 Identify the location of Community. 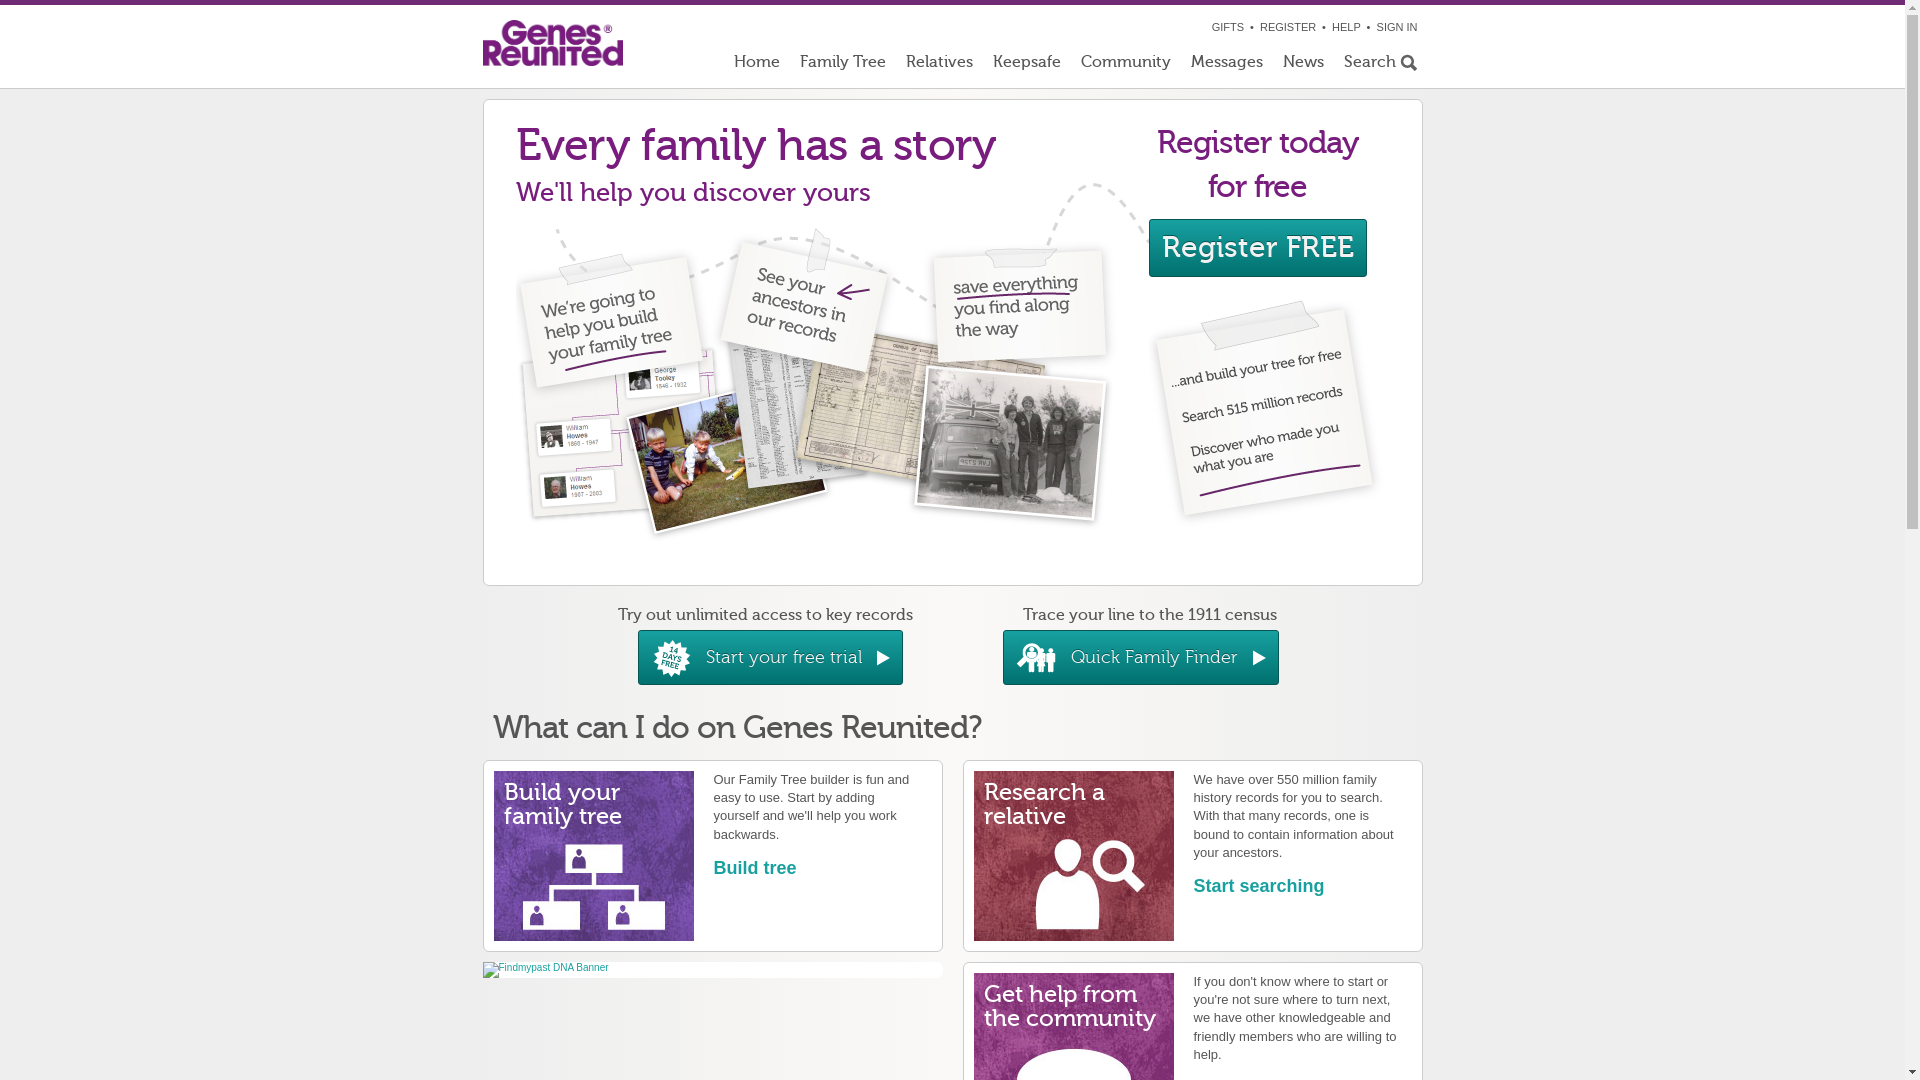
(1125, 66).